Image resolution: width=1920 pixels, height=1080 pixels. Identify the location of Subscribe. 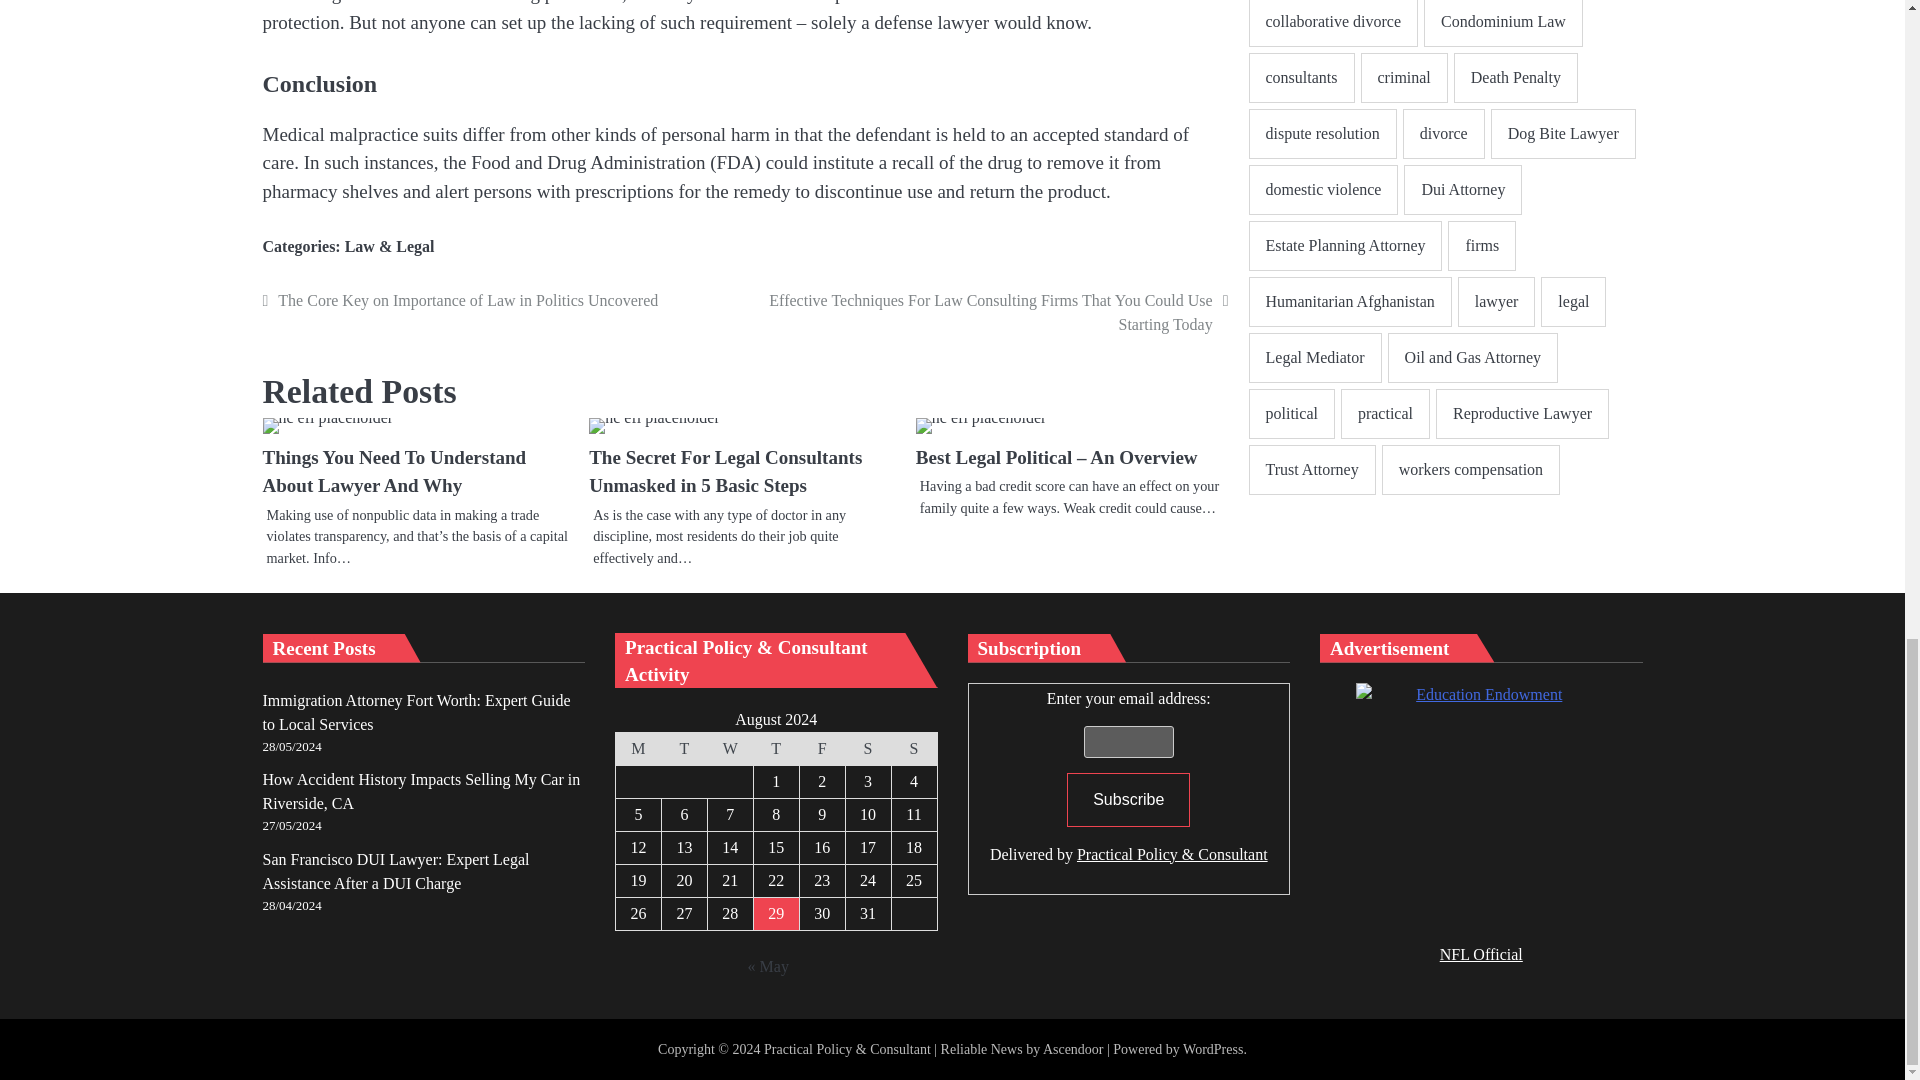
(1128, 800).